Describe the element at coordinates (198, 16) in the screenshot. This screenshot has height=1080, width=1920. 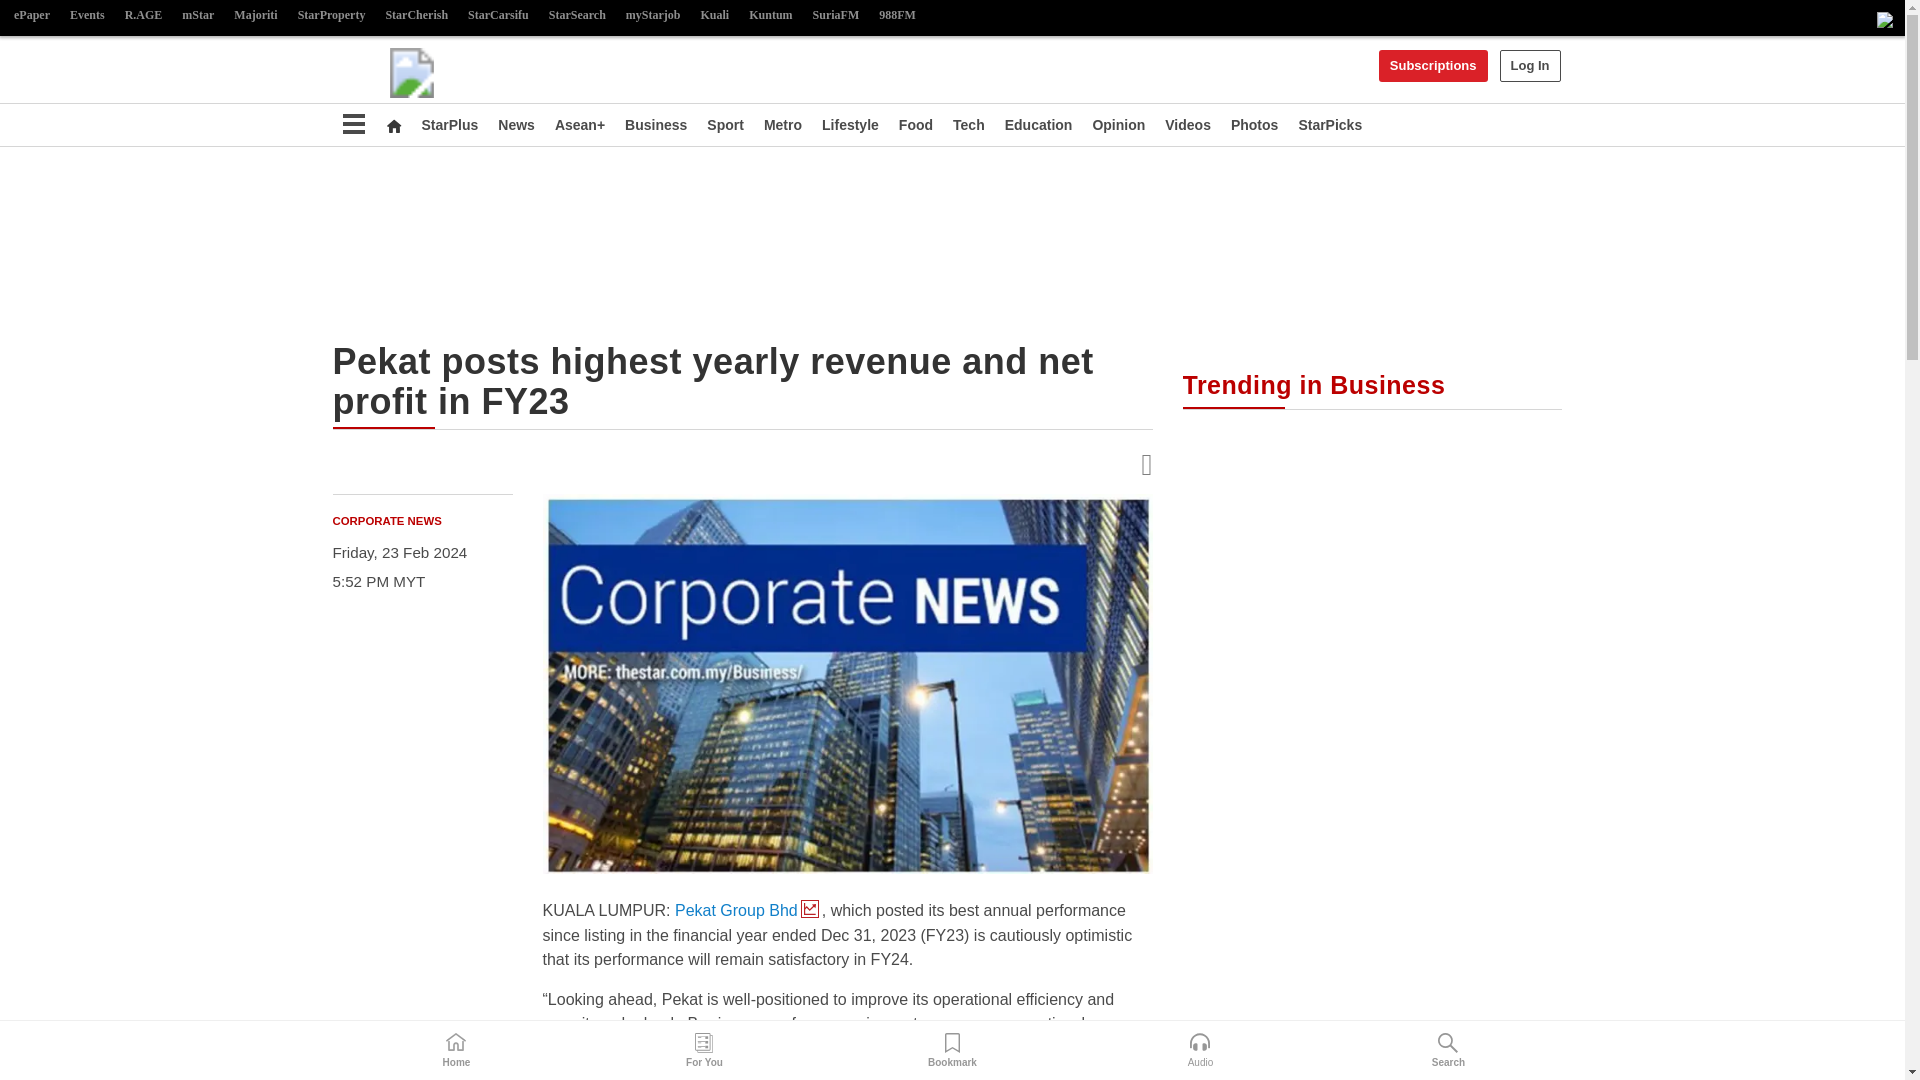
I see `mStar` at that location.